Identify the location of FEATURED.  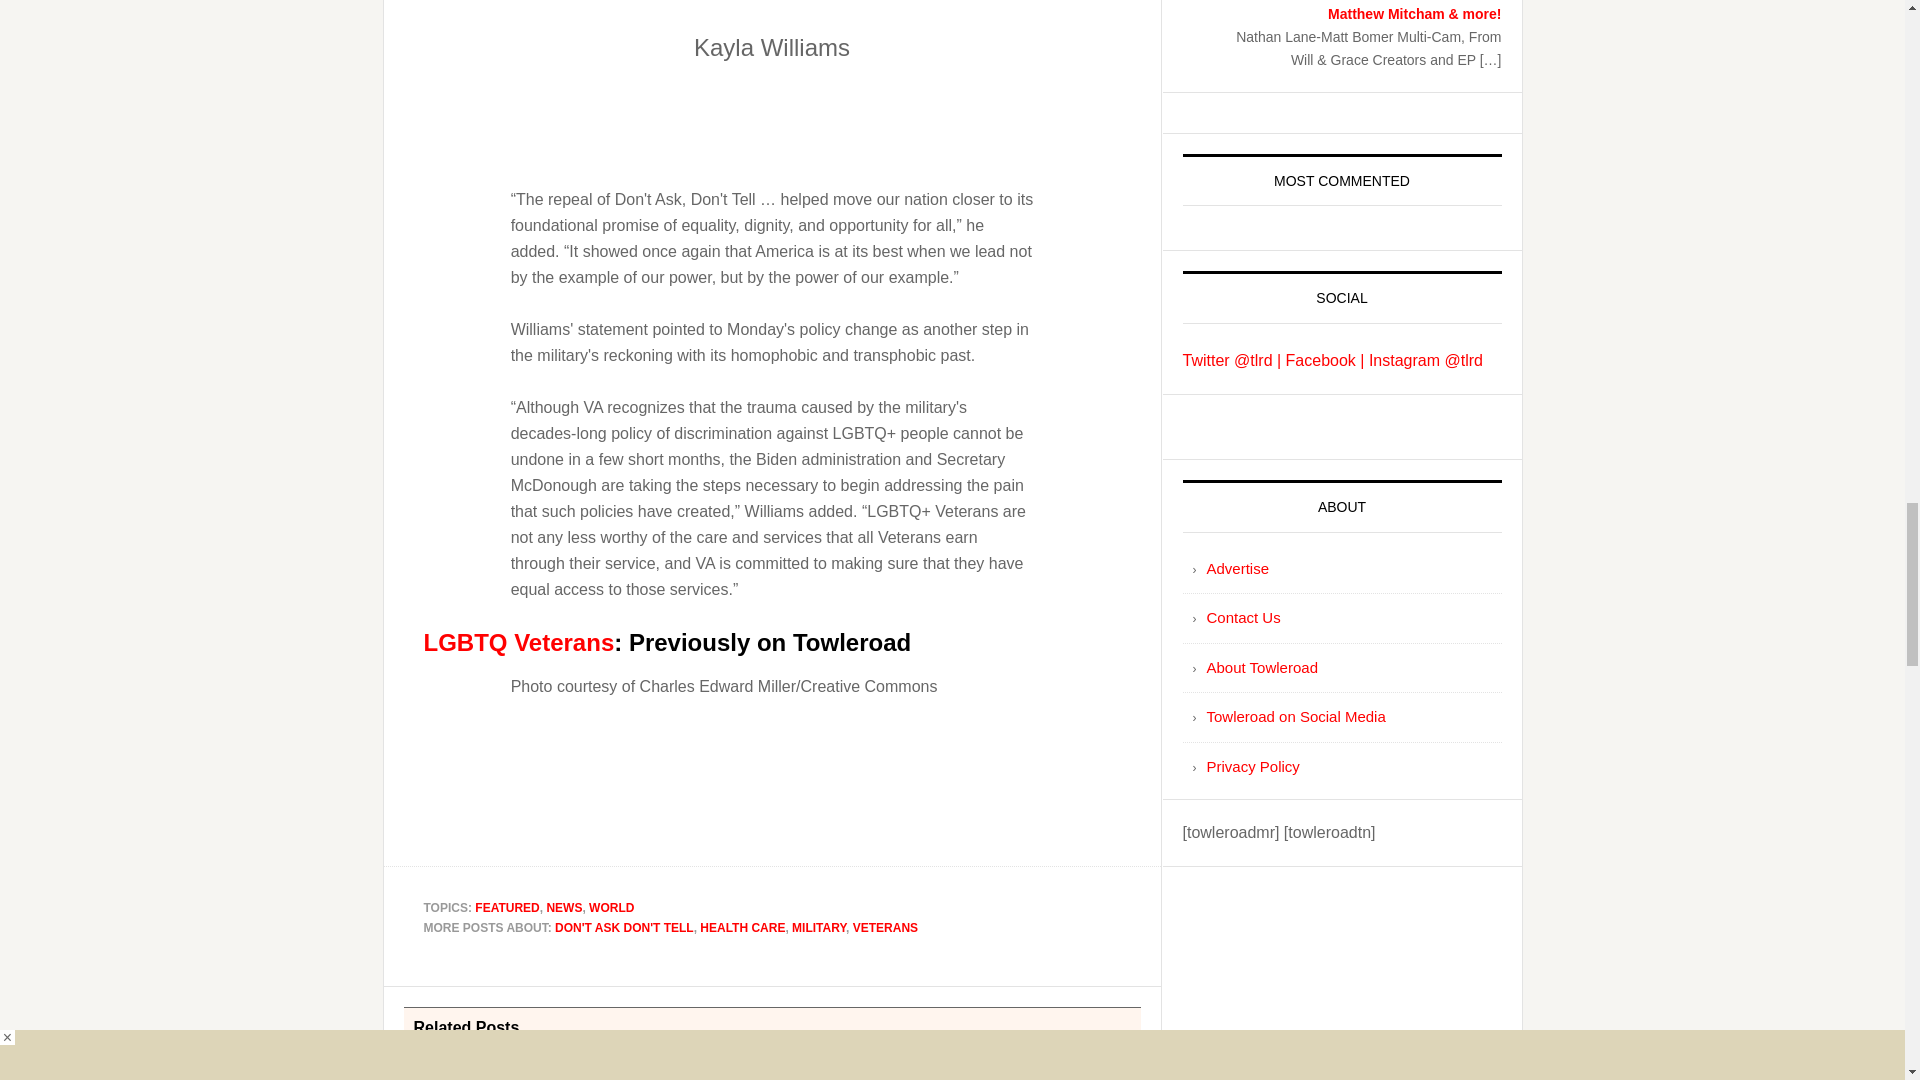
(506, 907).